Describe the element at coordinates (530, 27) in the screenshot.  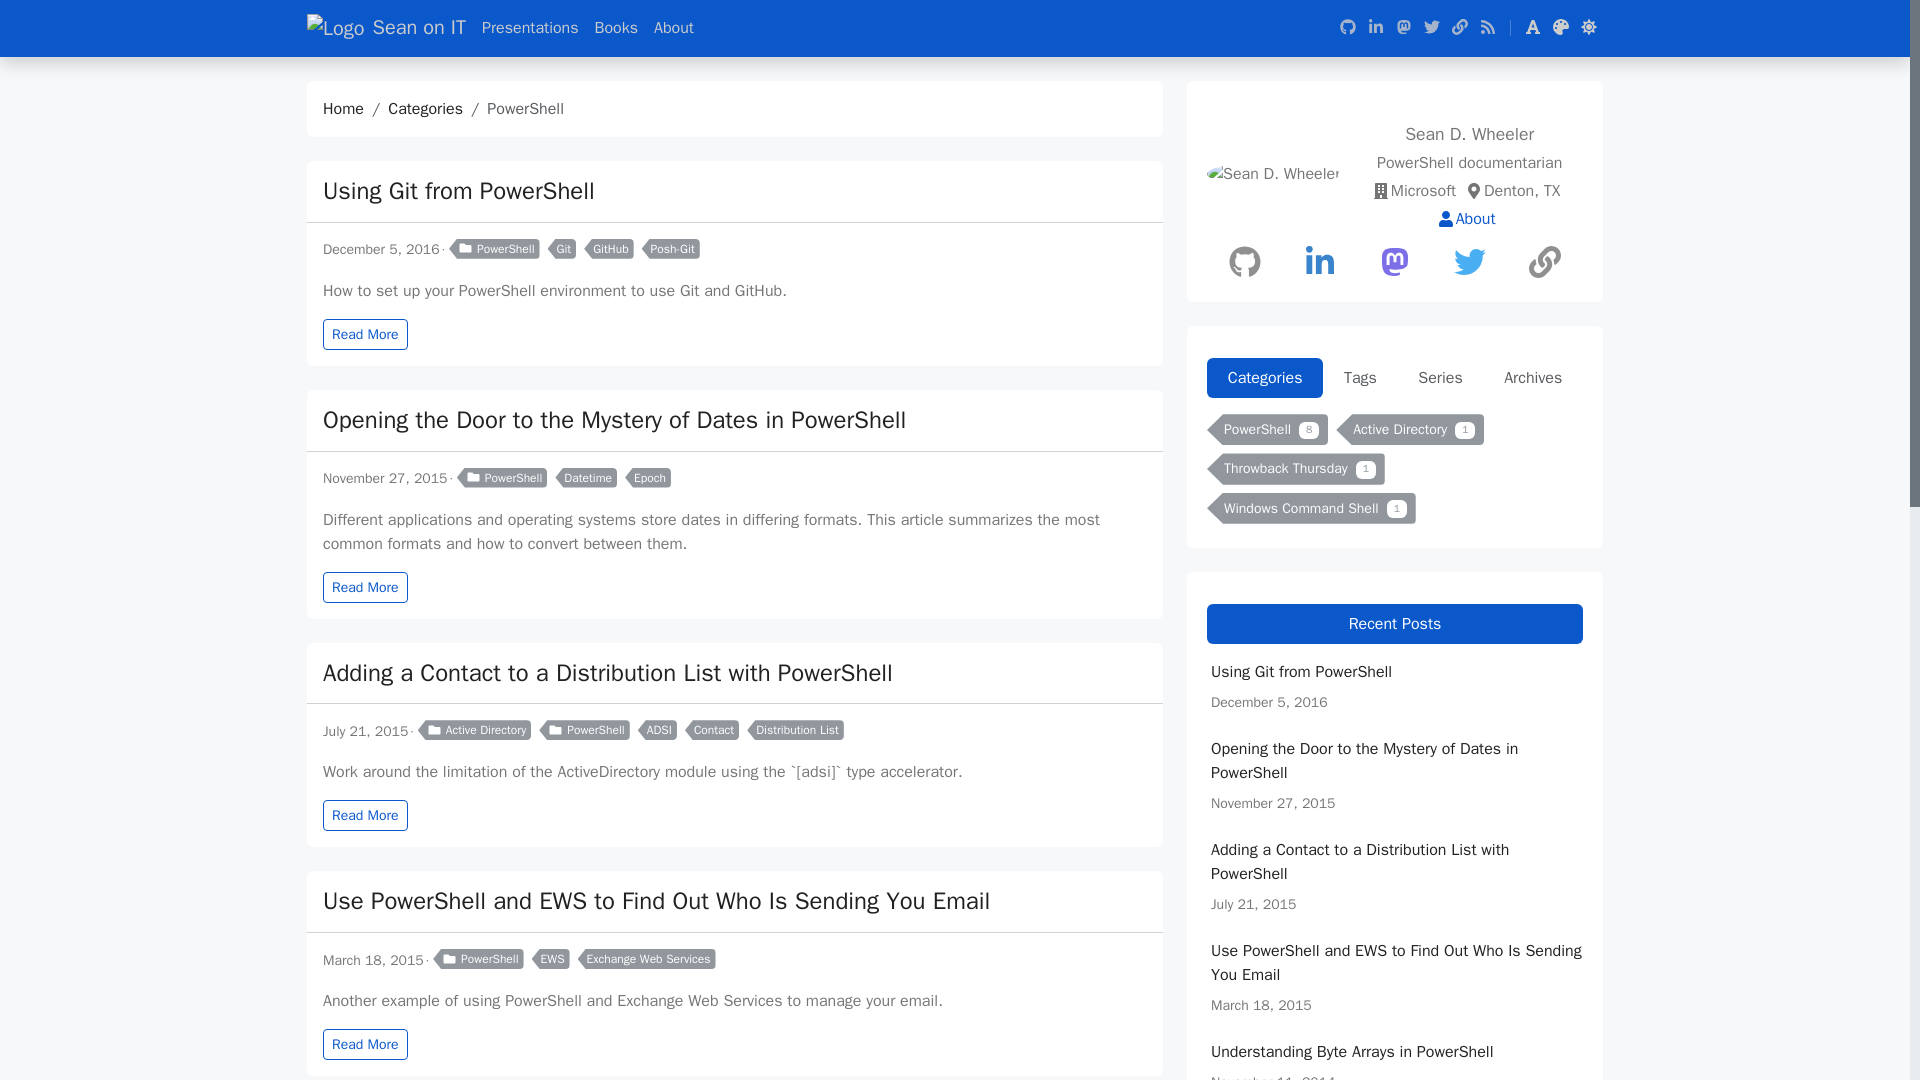
I see `Presentations` at that location.